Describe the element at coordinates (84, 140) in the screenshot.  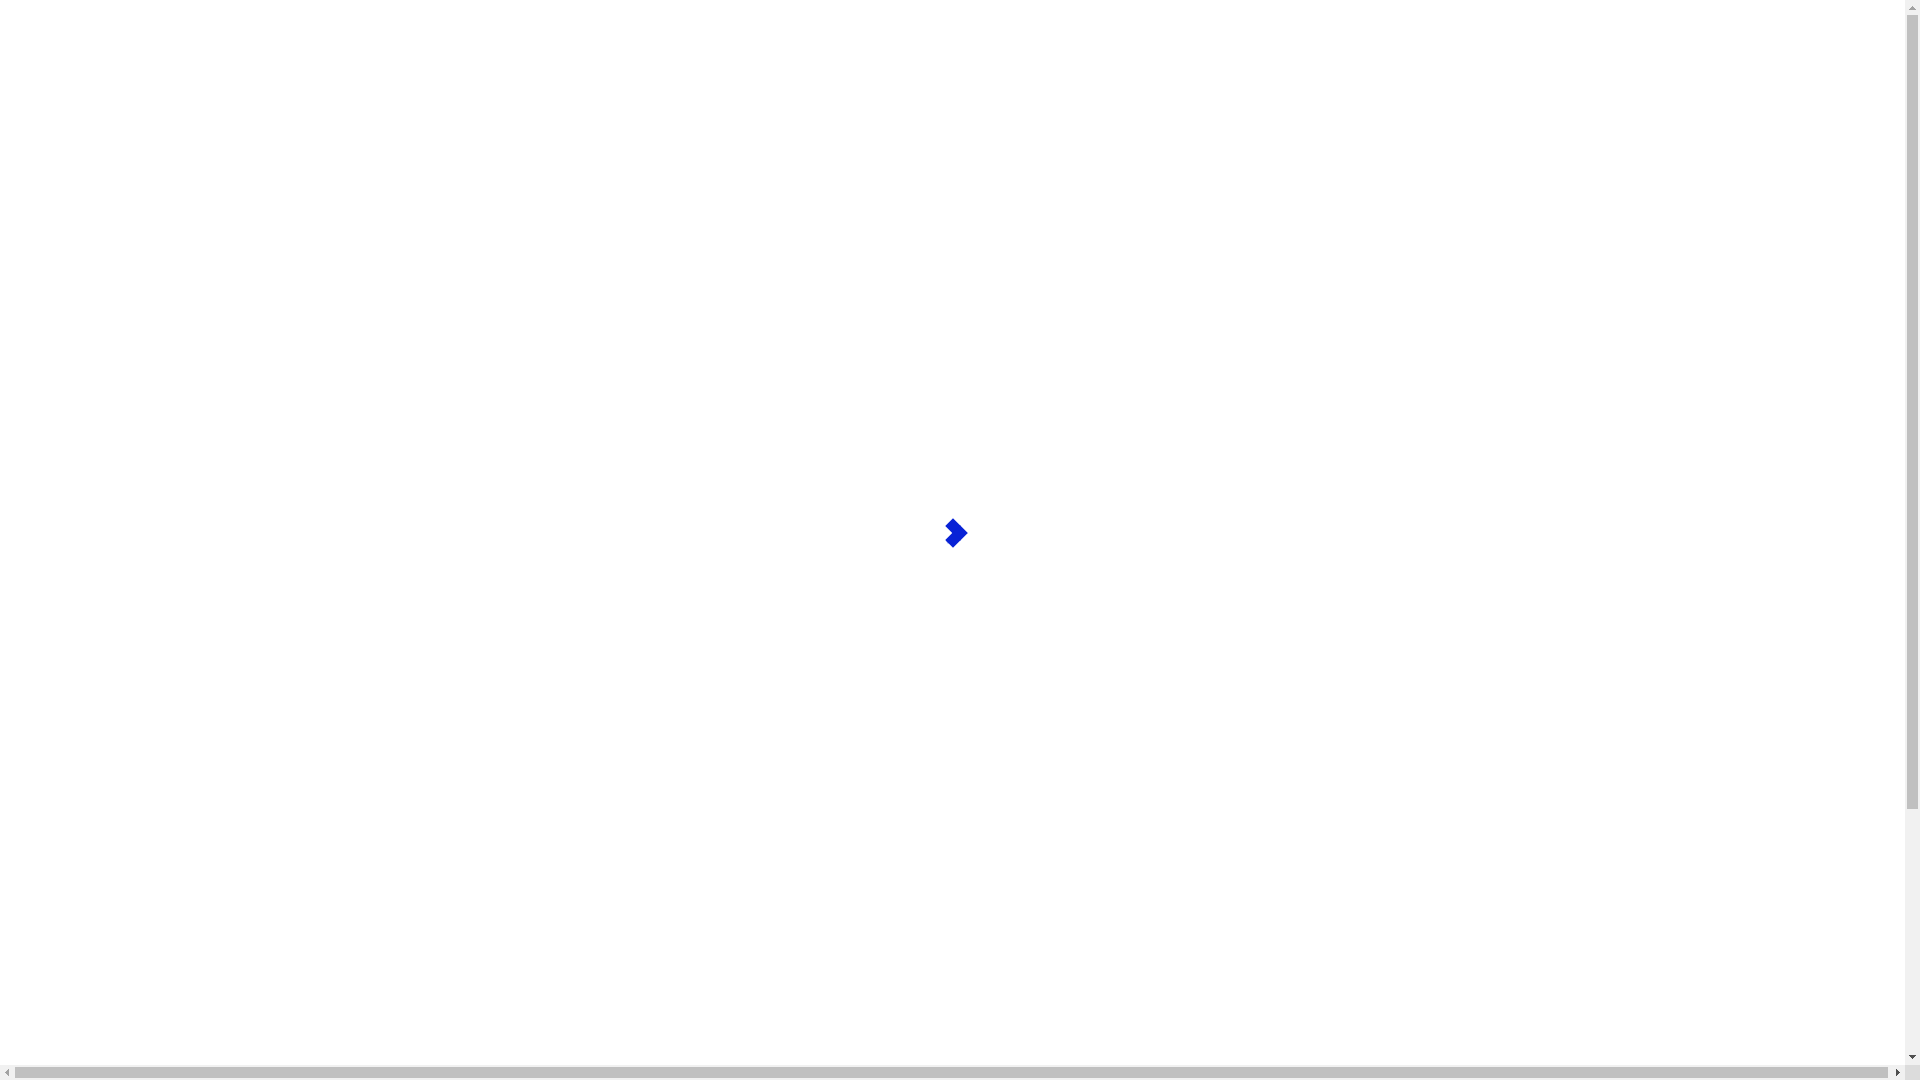
I see `dove siamo` at that location.